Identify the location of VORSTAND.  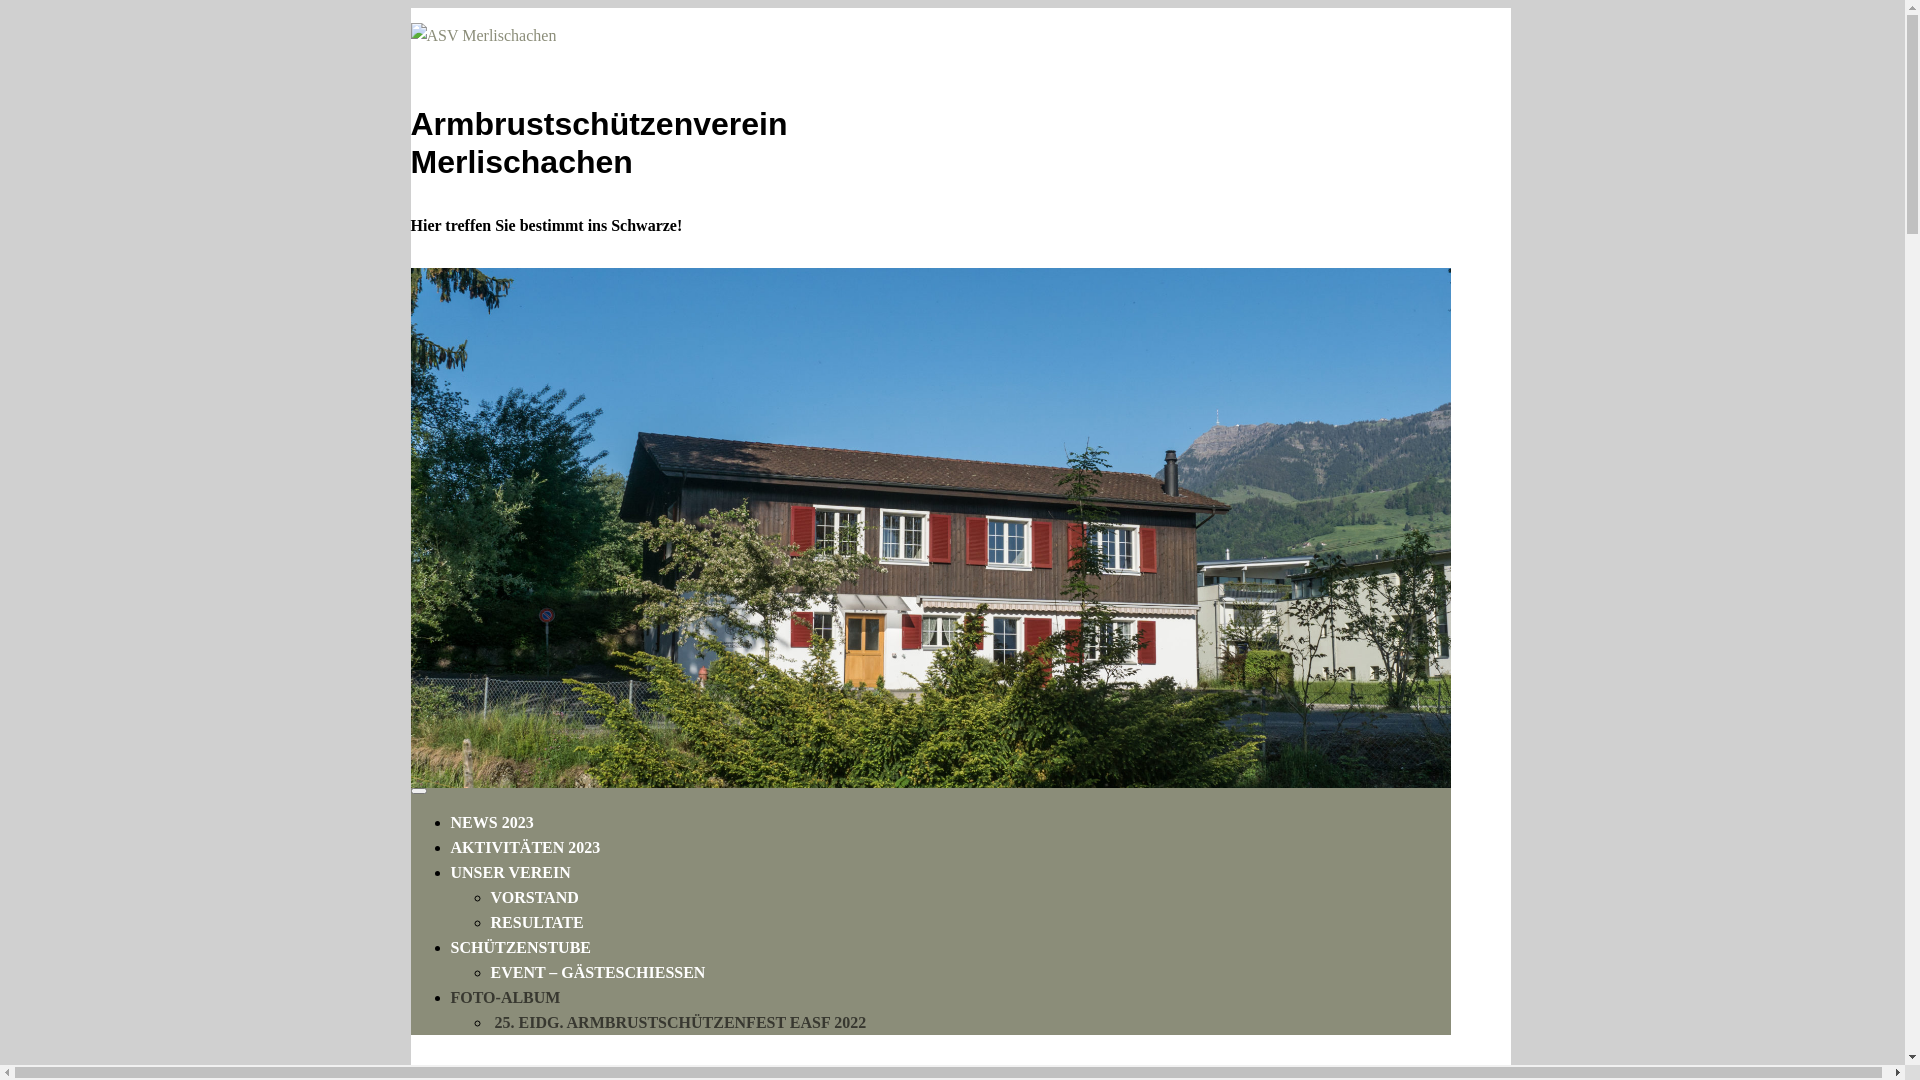
(534, 898).